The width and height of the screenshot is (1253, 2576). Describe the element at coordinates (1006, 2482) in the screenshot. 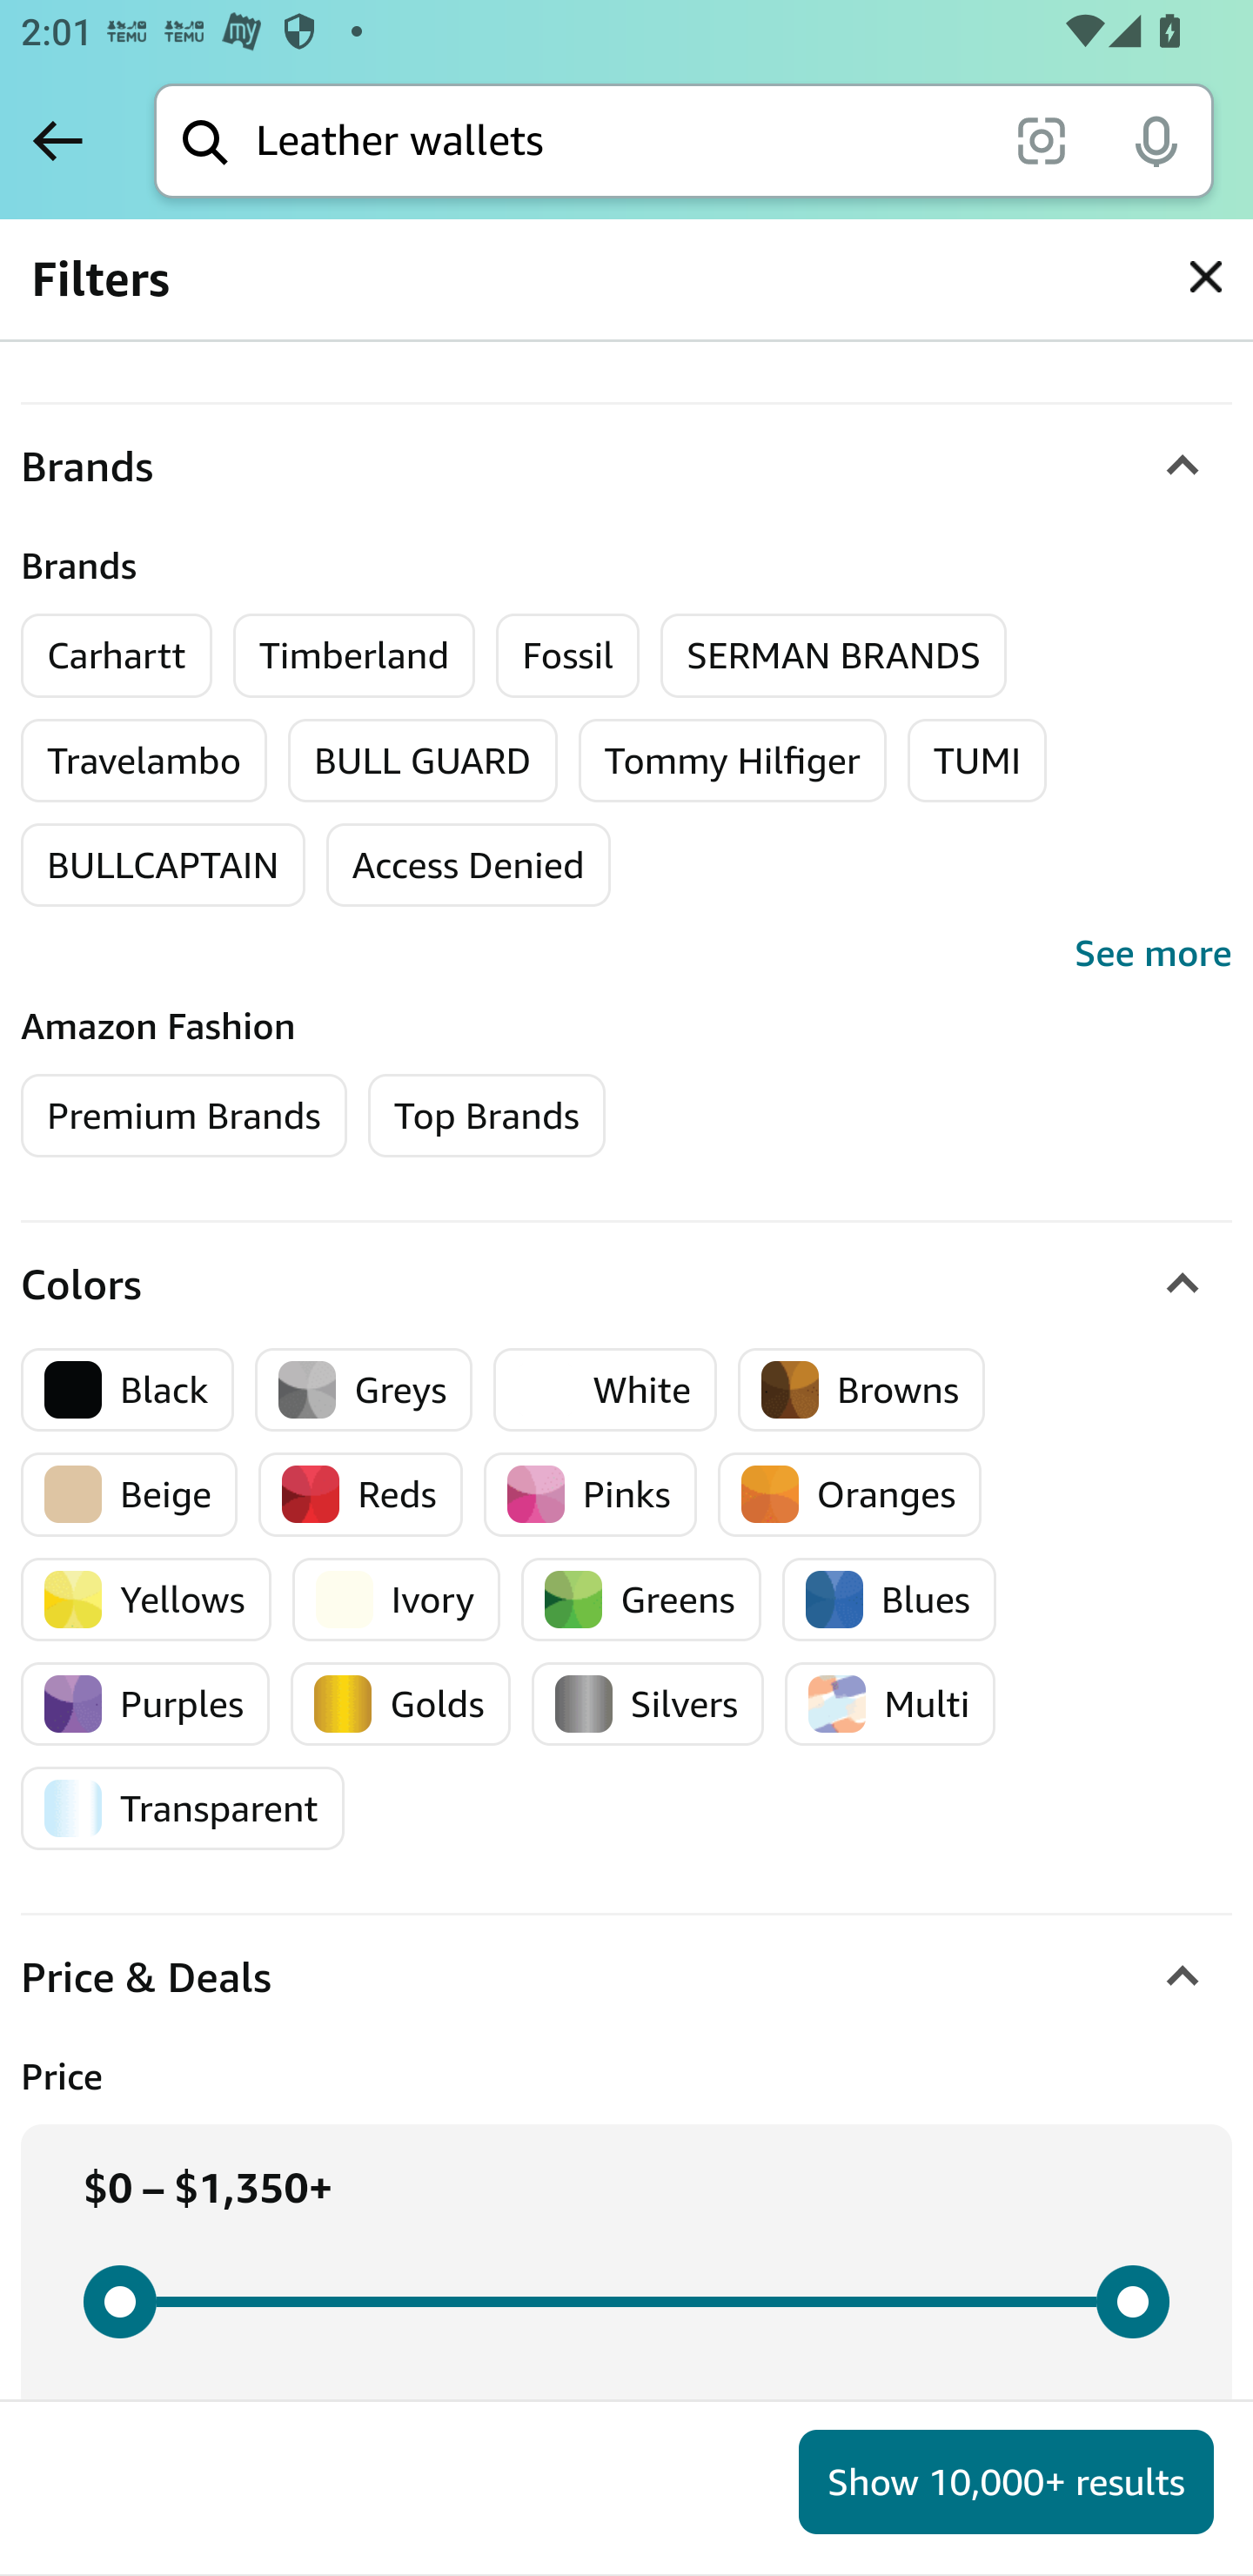

I see `Show 10,000+ results` at that location.